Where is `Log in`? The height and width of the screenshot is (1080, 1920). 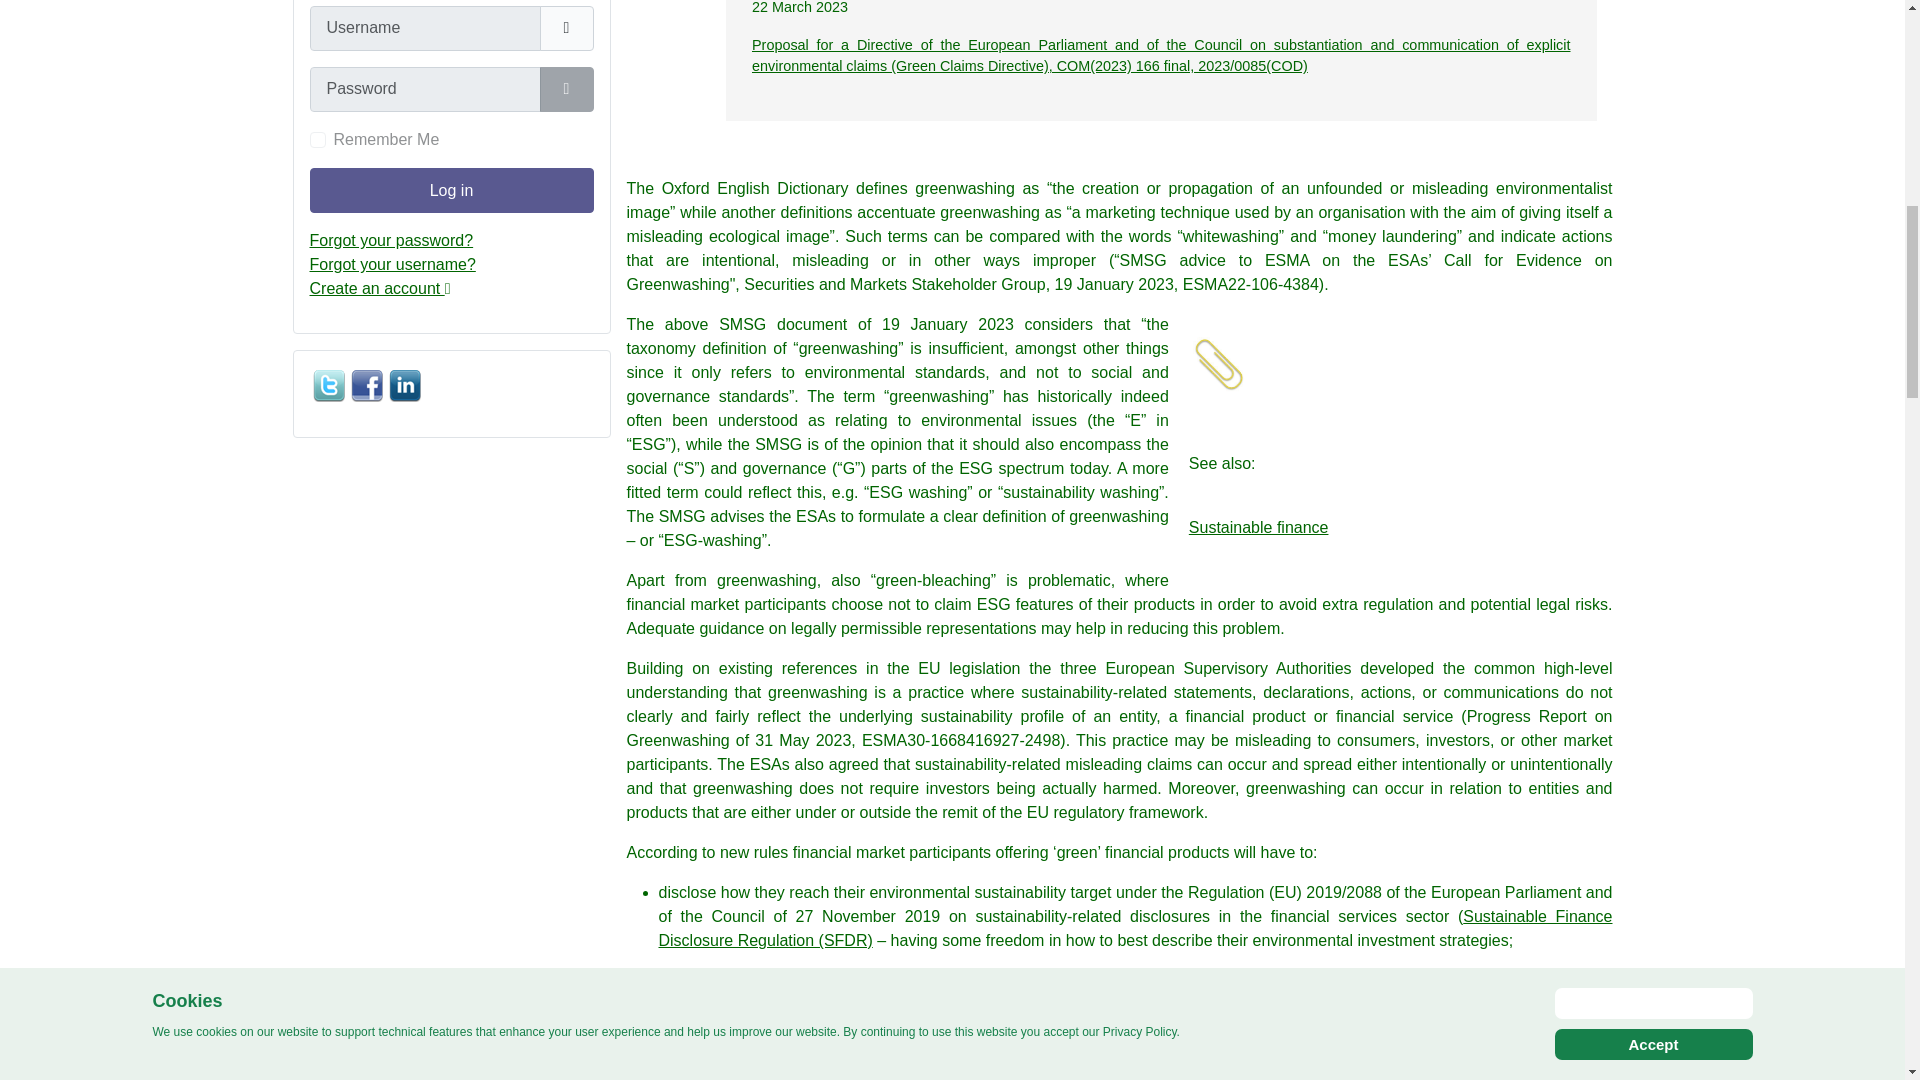 Log in is located at coordinates (451, 190).